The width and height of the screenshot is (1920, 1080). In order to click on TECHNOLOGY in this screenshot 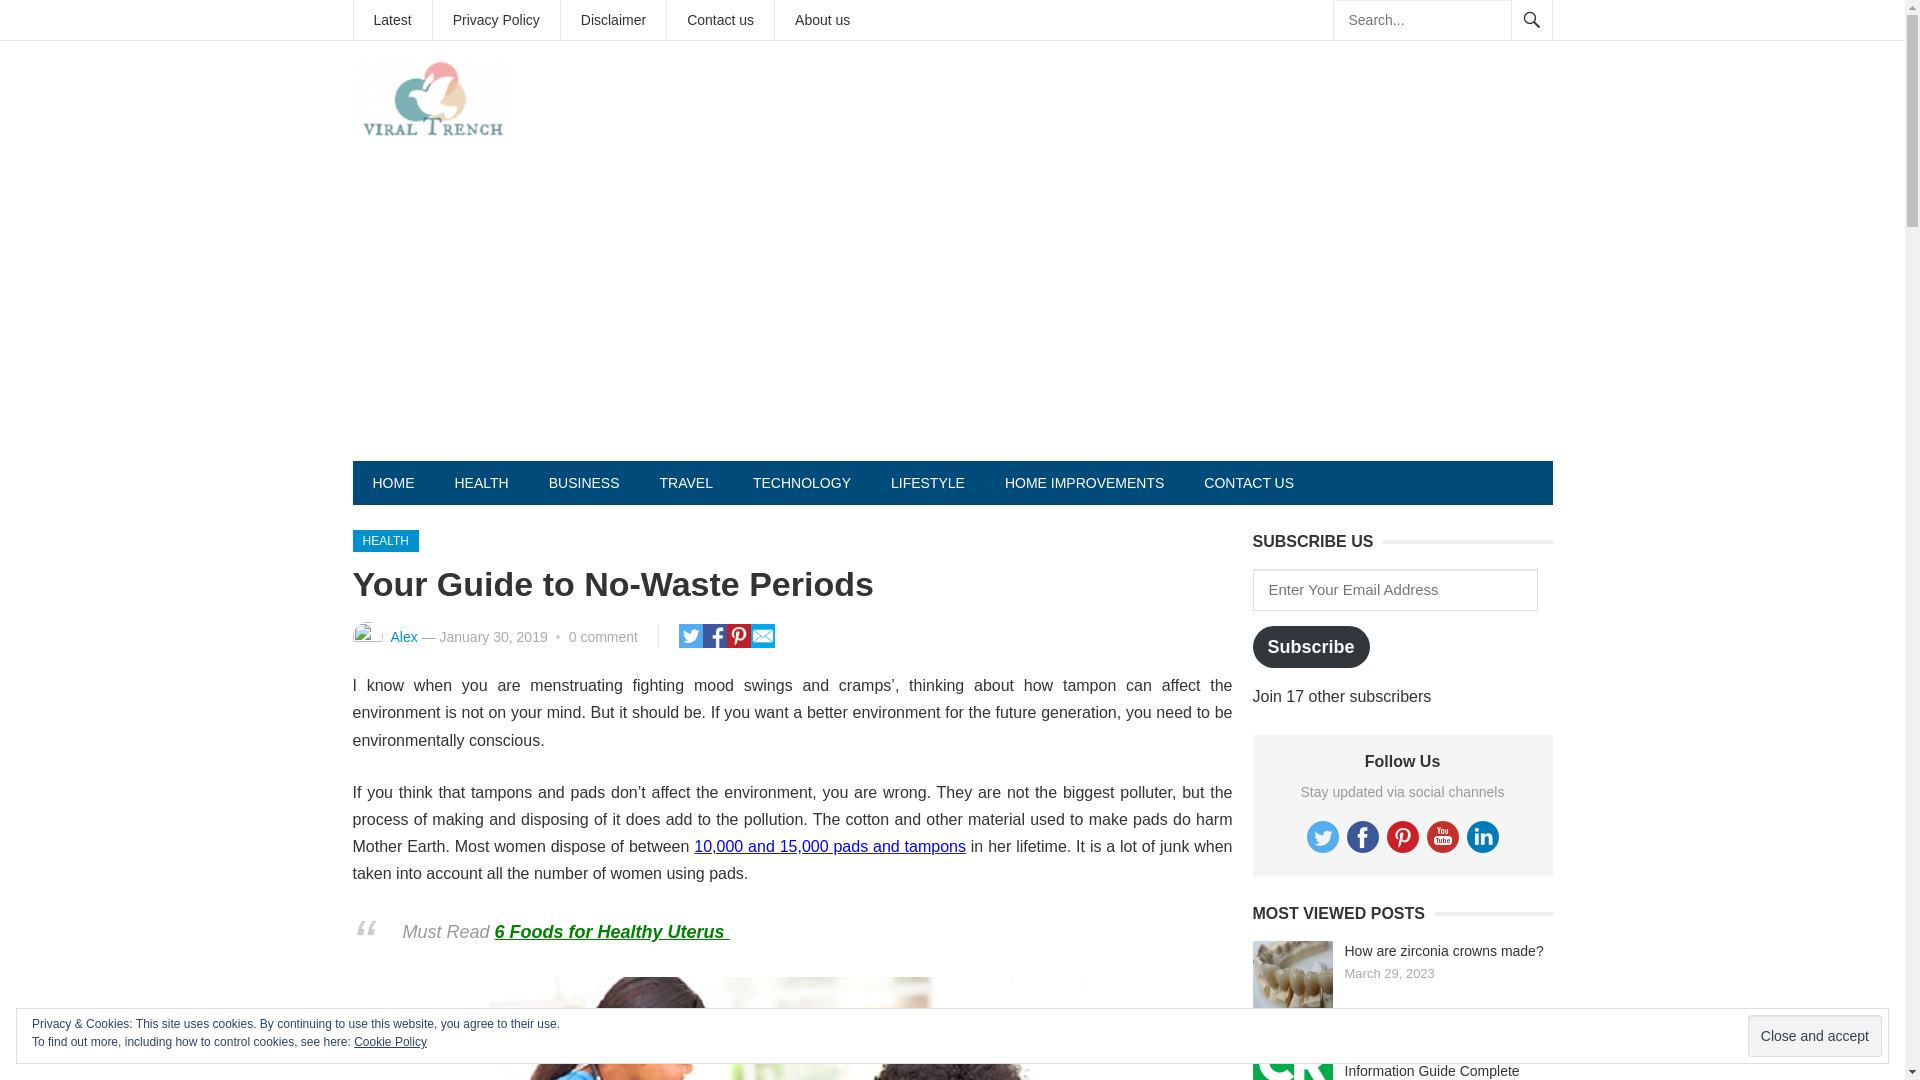, I will do `click(802, 483)`.